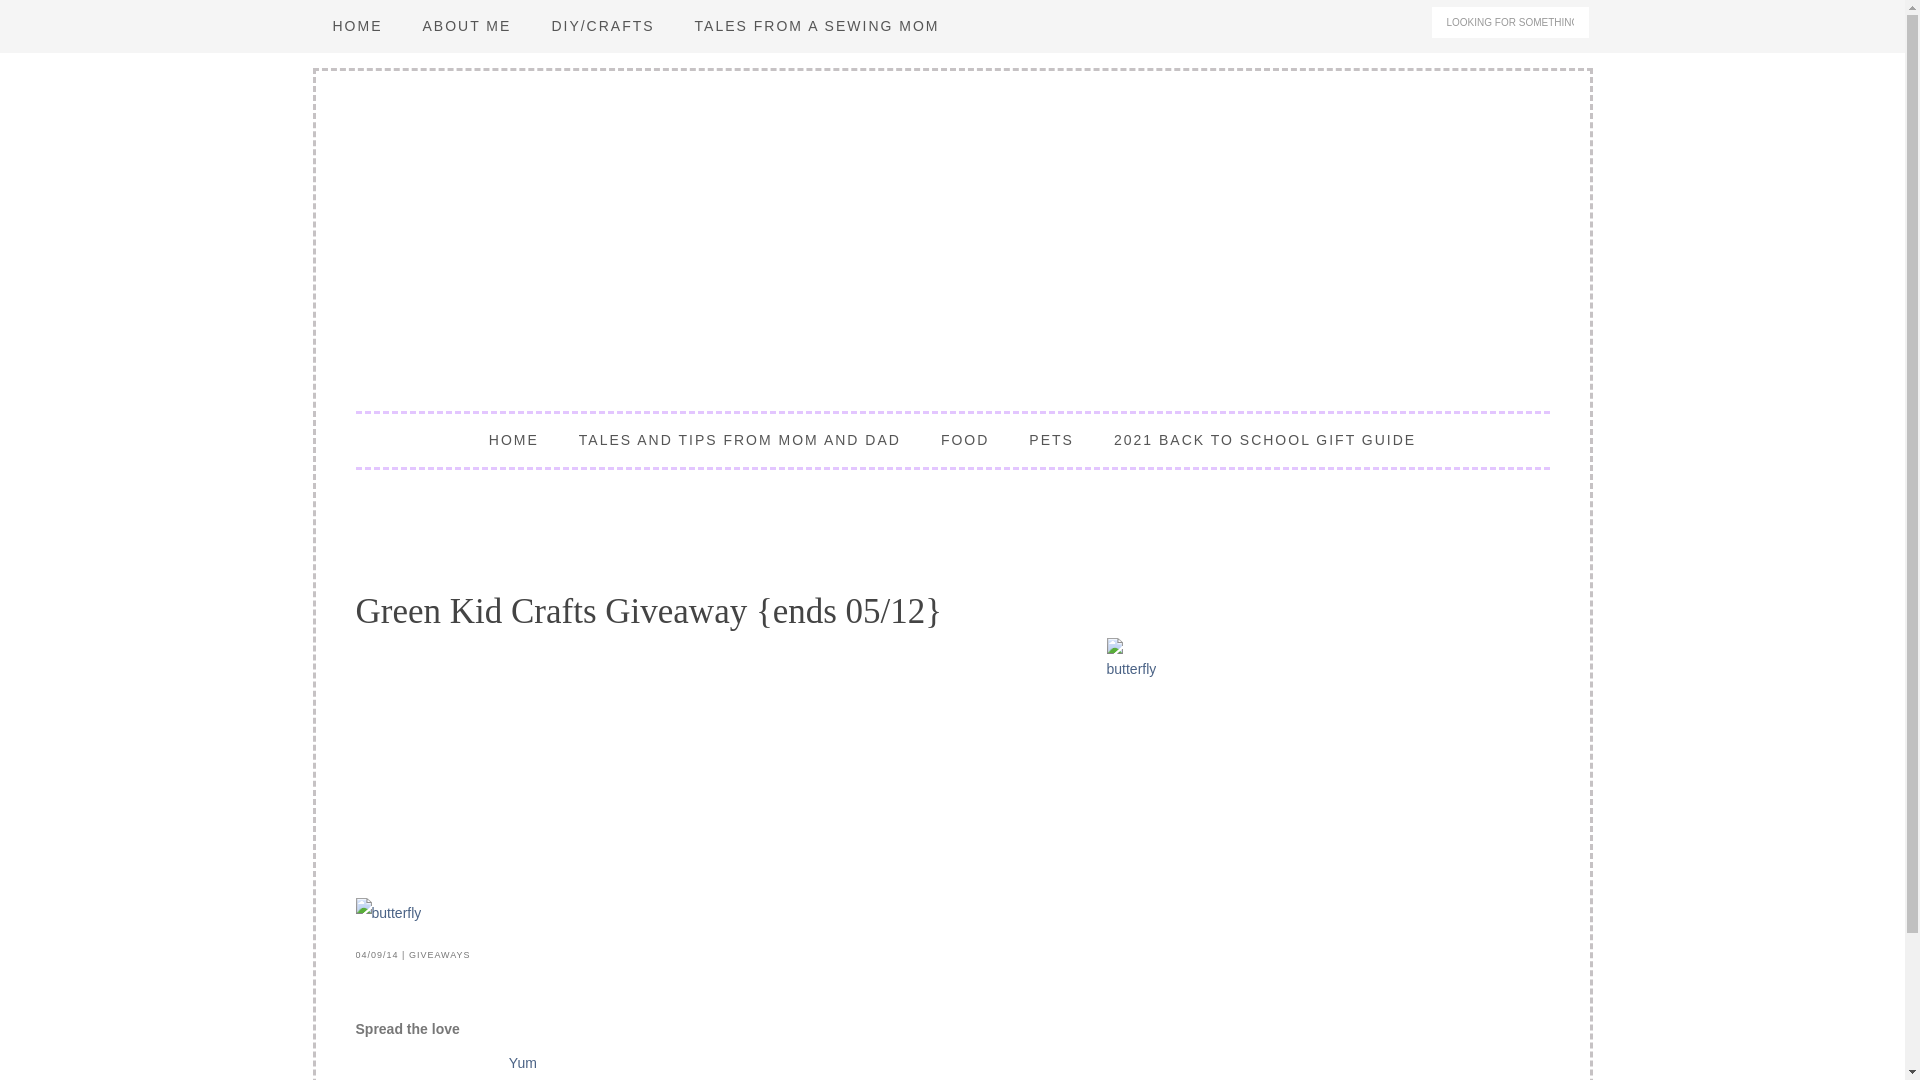 The image size is (1920, 1080). What do you see at coordinates (952, 236) in the screenshot?
I see `Tales From A Southern Mom` at bounding box center [952, 236].